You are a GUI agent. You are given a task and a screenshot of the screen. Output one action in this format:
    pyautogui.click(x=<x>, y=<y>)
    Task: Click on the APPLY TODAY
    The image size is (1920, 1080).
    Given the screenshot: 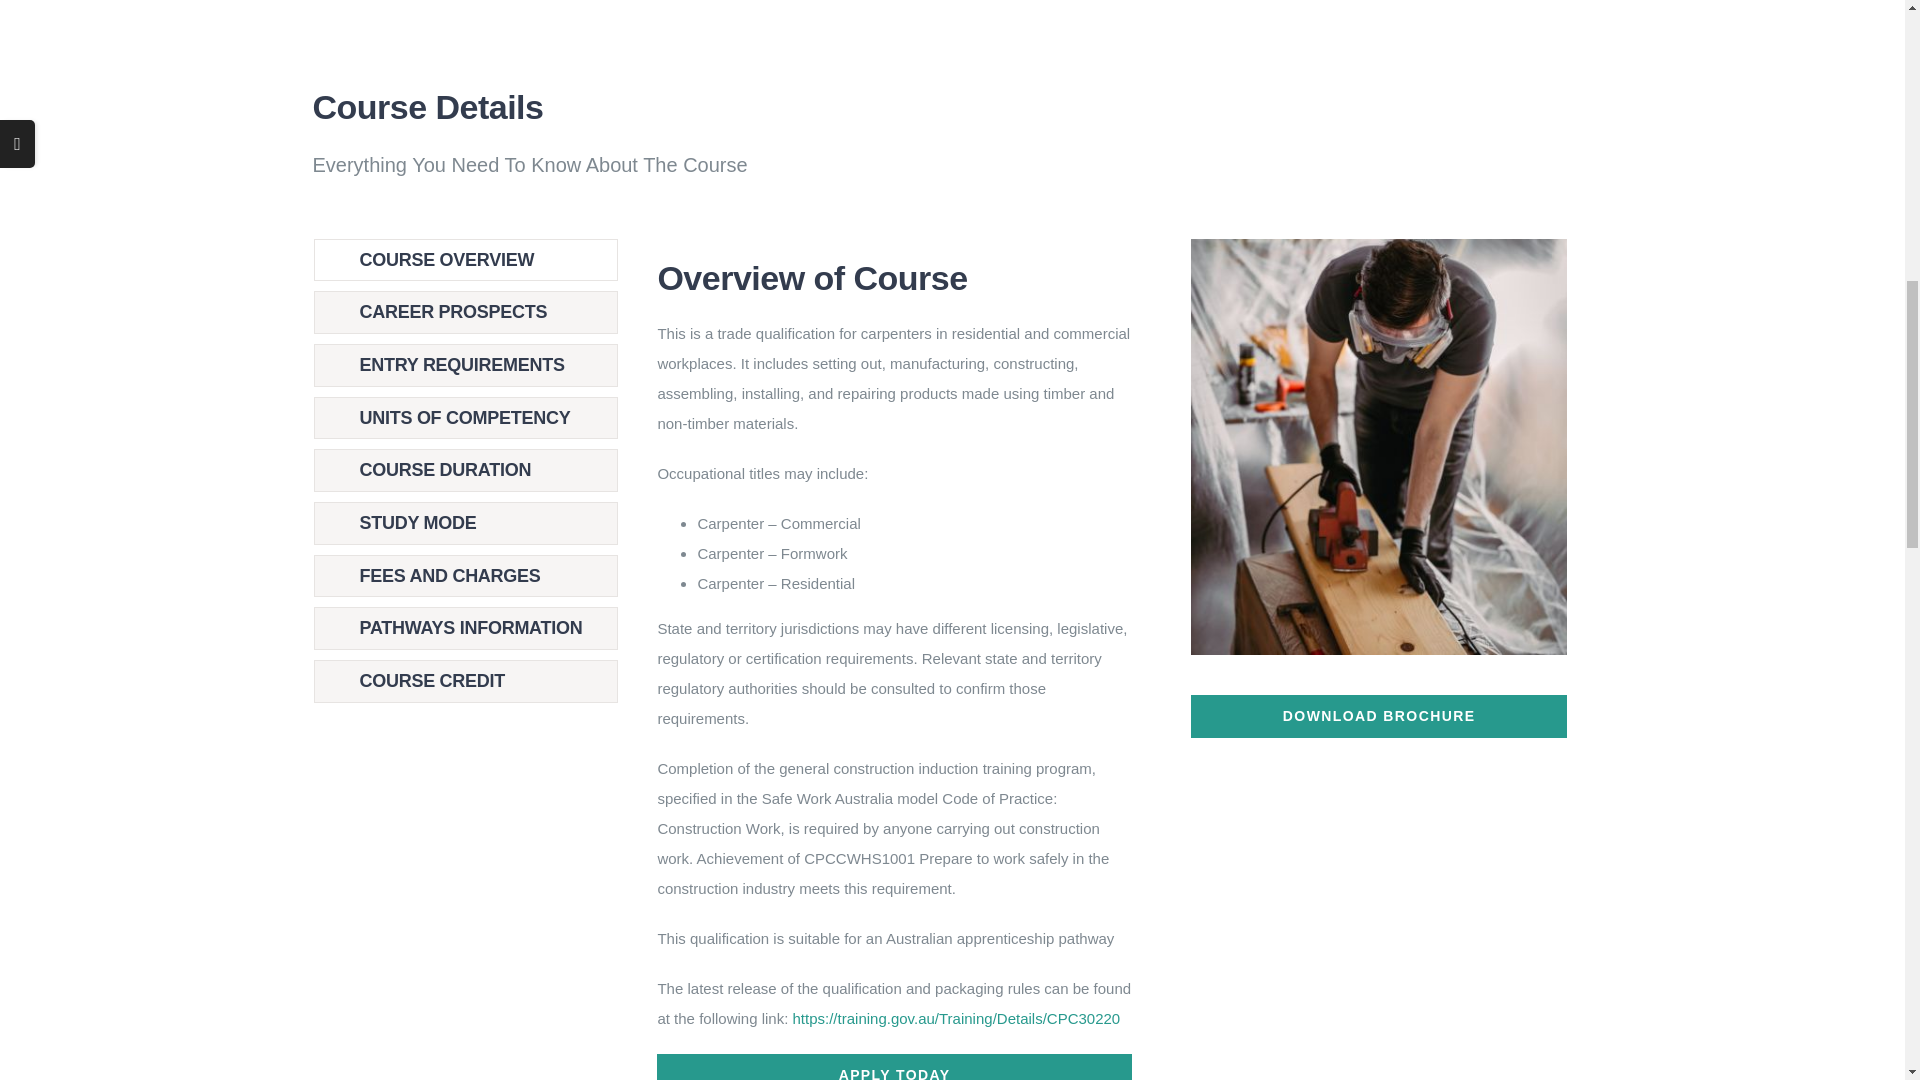 What is the action you would take?
    pyautogui.click(x=893, y=1067)
    